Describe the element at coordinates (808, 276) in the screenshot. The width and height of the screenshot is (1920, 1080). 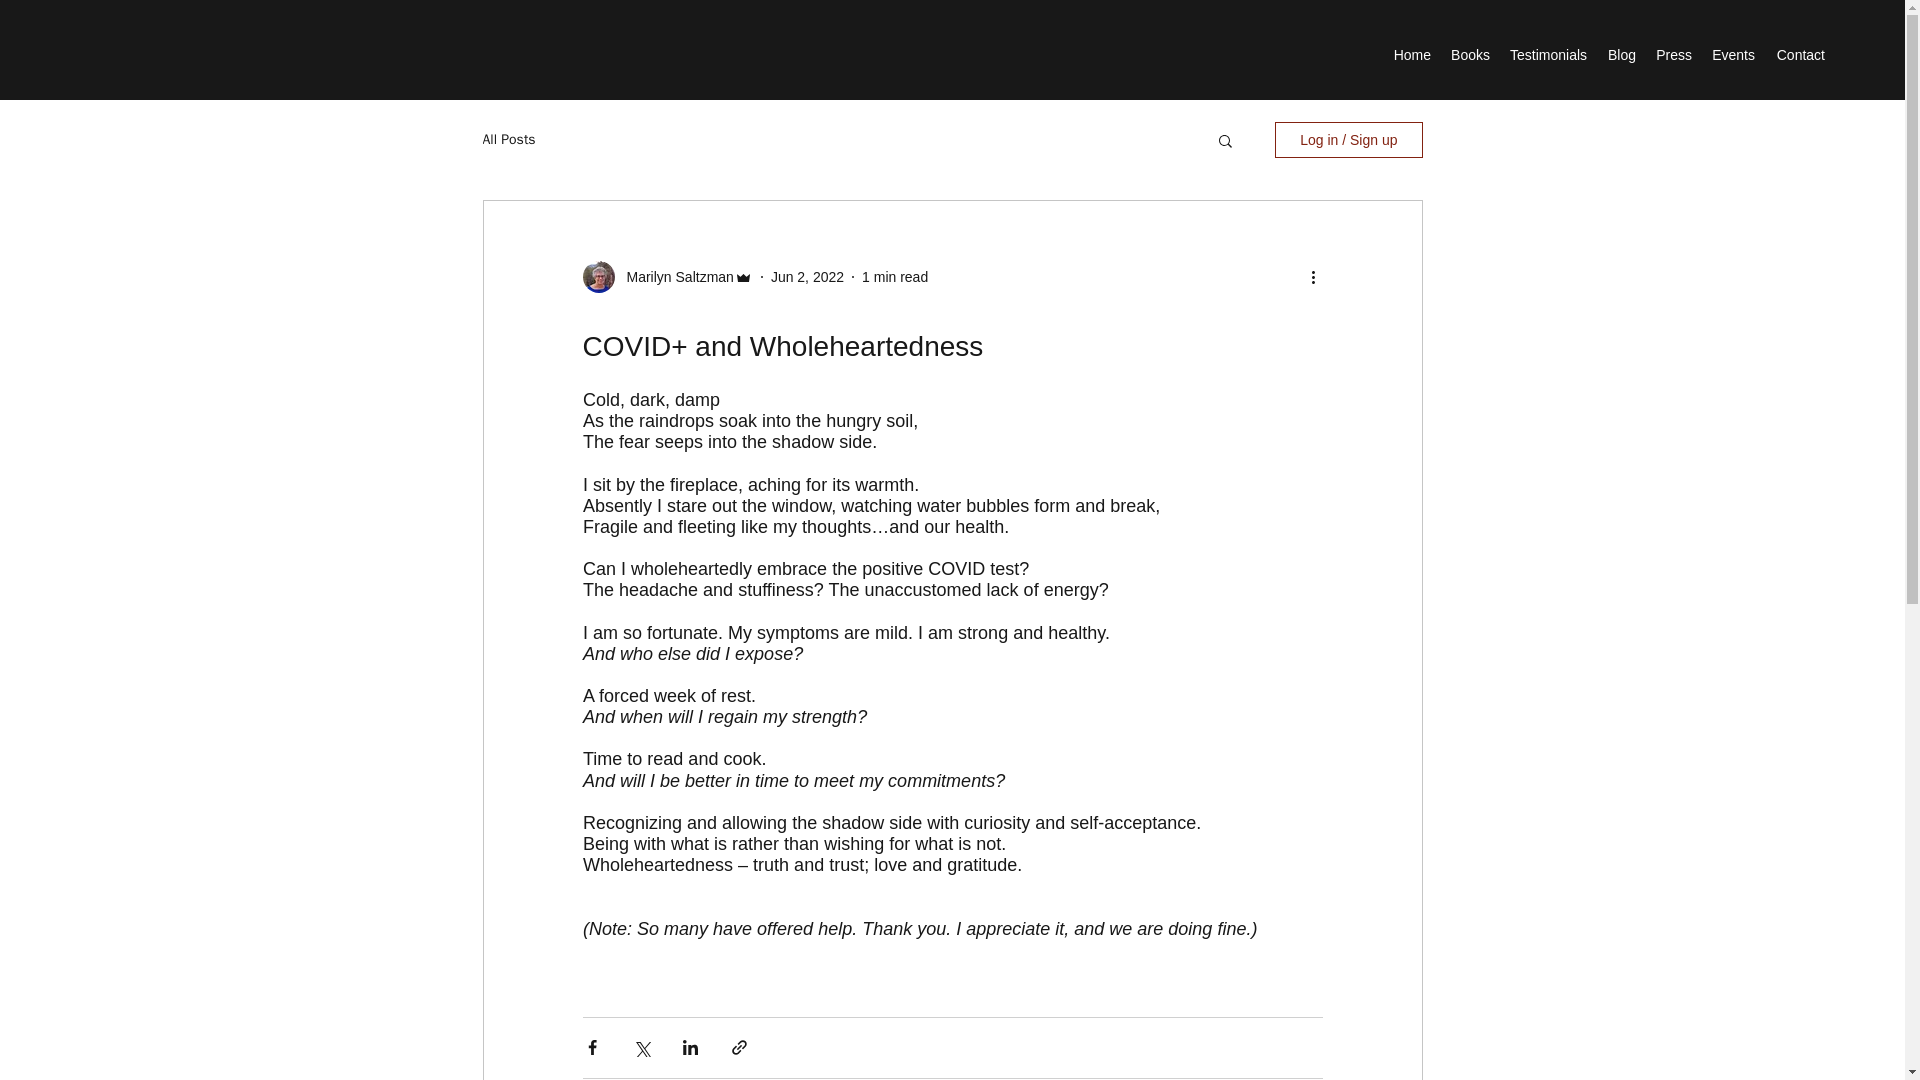
I see `Jun 2, 2022` at that location.